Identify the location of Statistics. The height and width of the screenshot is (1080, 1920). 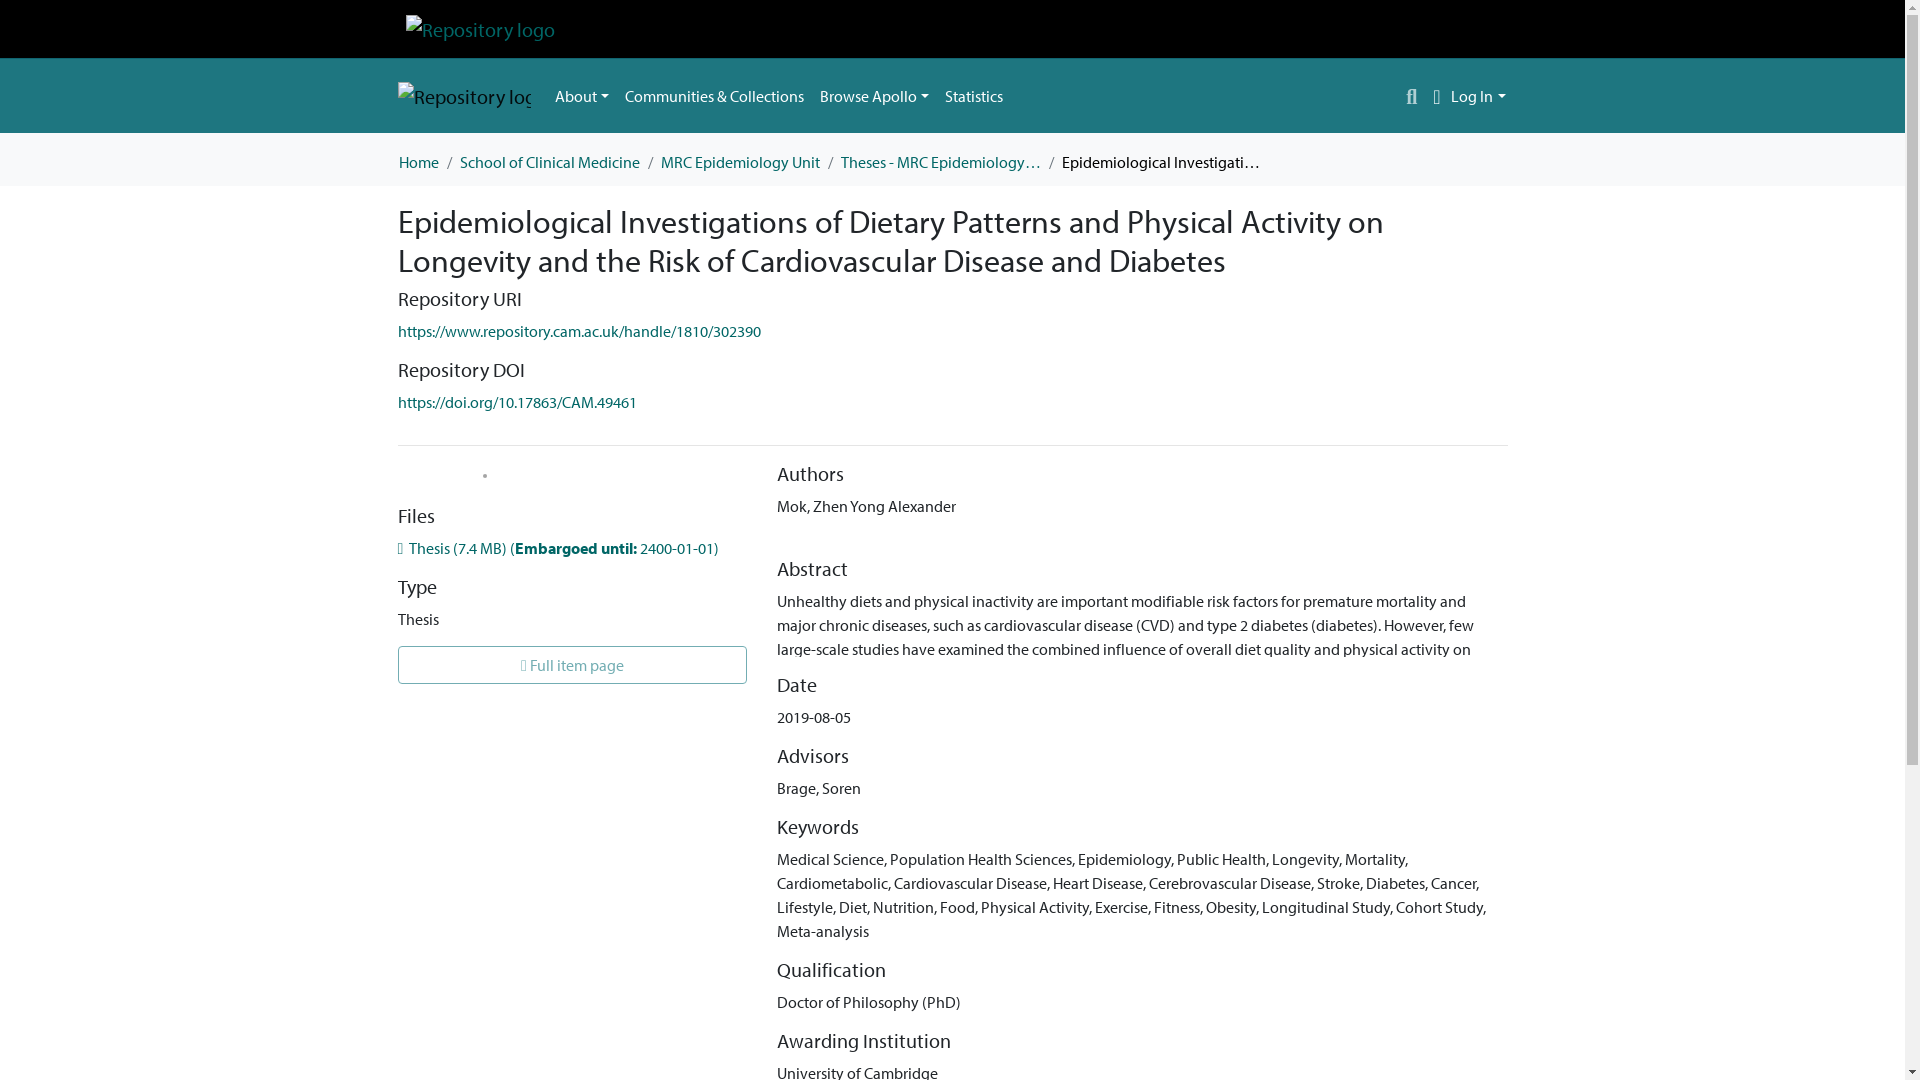
(974, 95).